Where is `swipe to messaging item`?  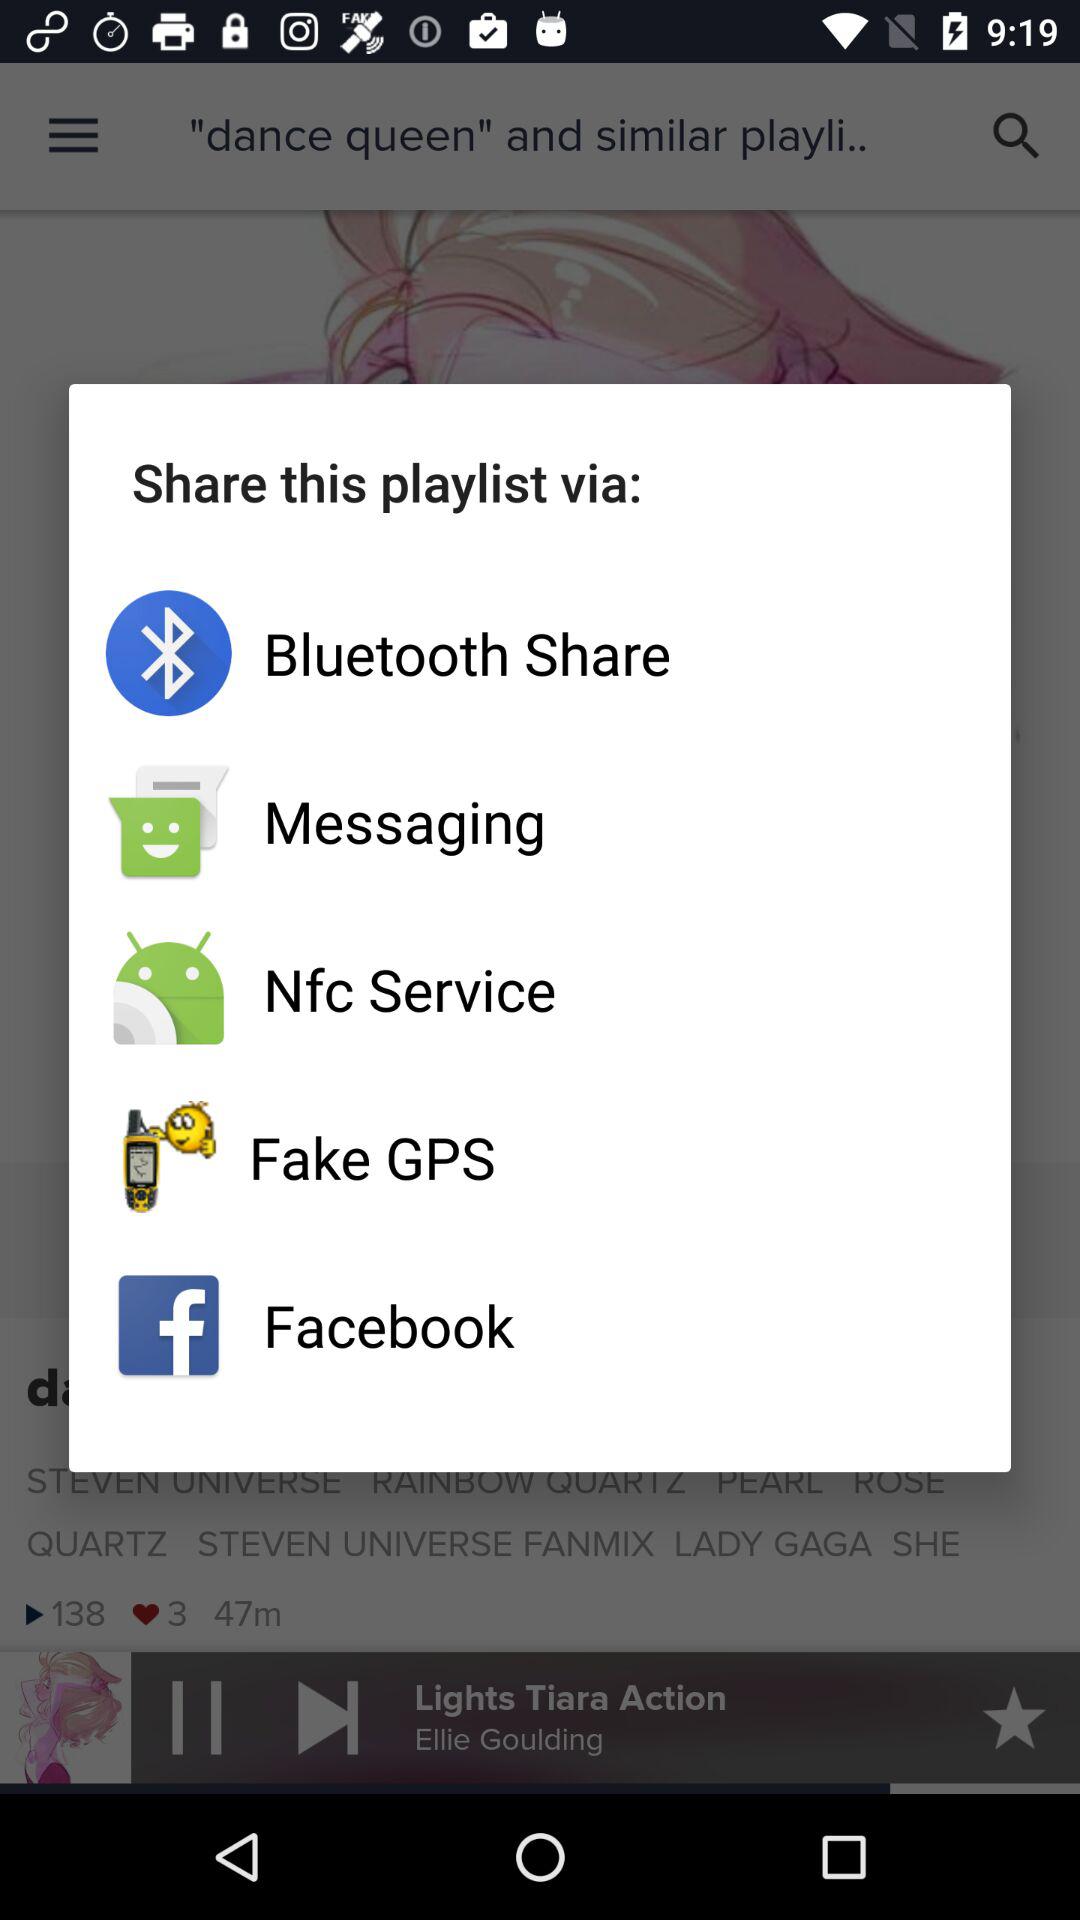
swipe to messaging item is located at coordinates (540, 821).